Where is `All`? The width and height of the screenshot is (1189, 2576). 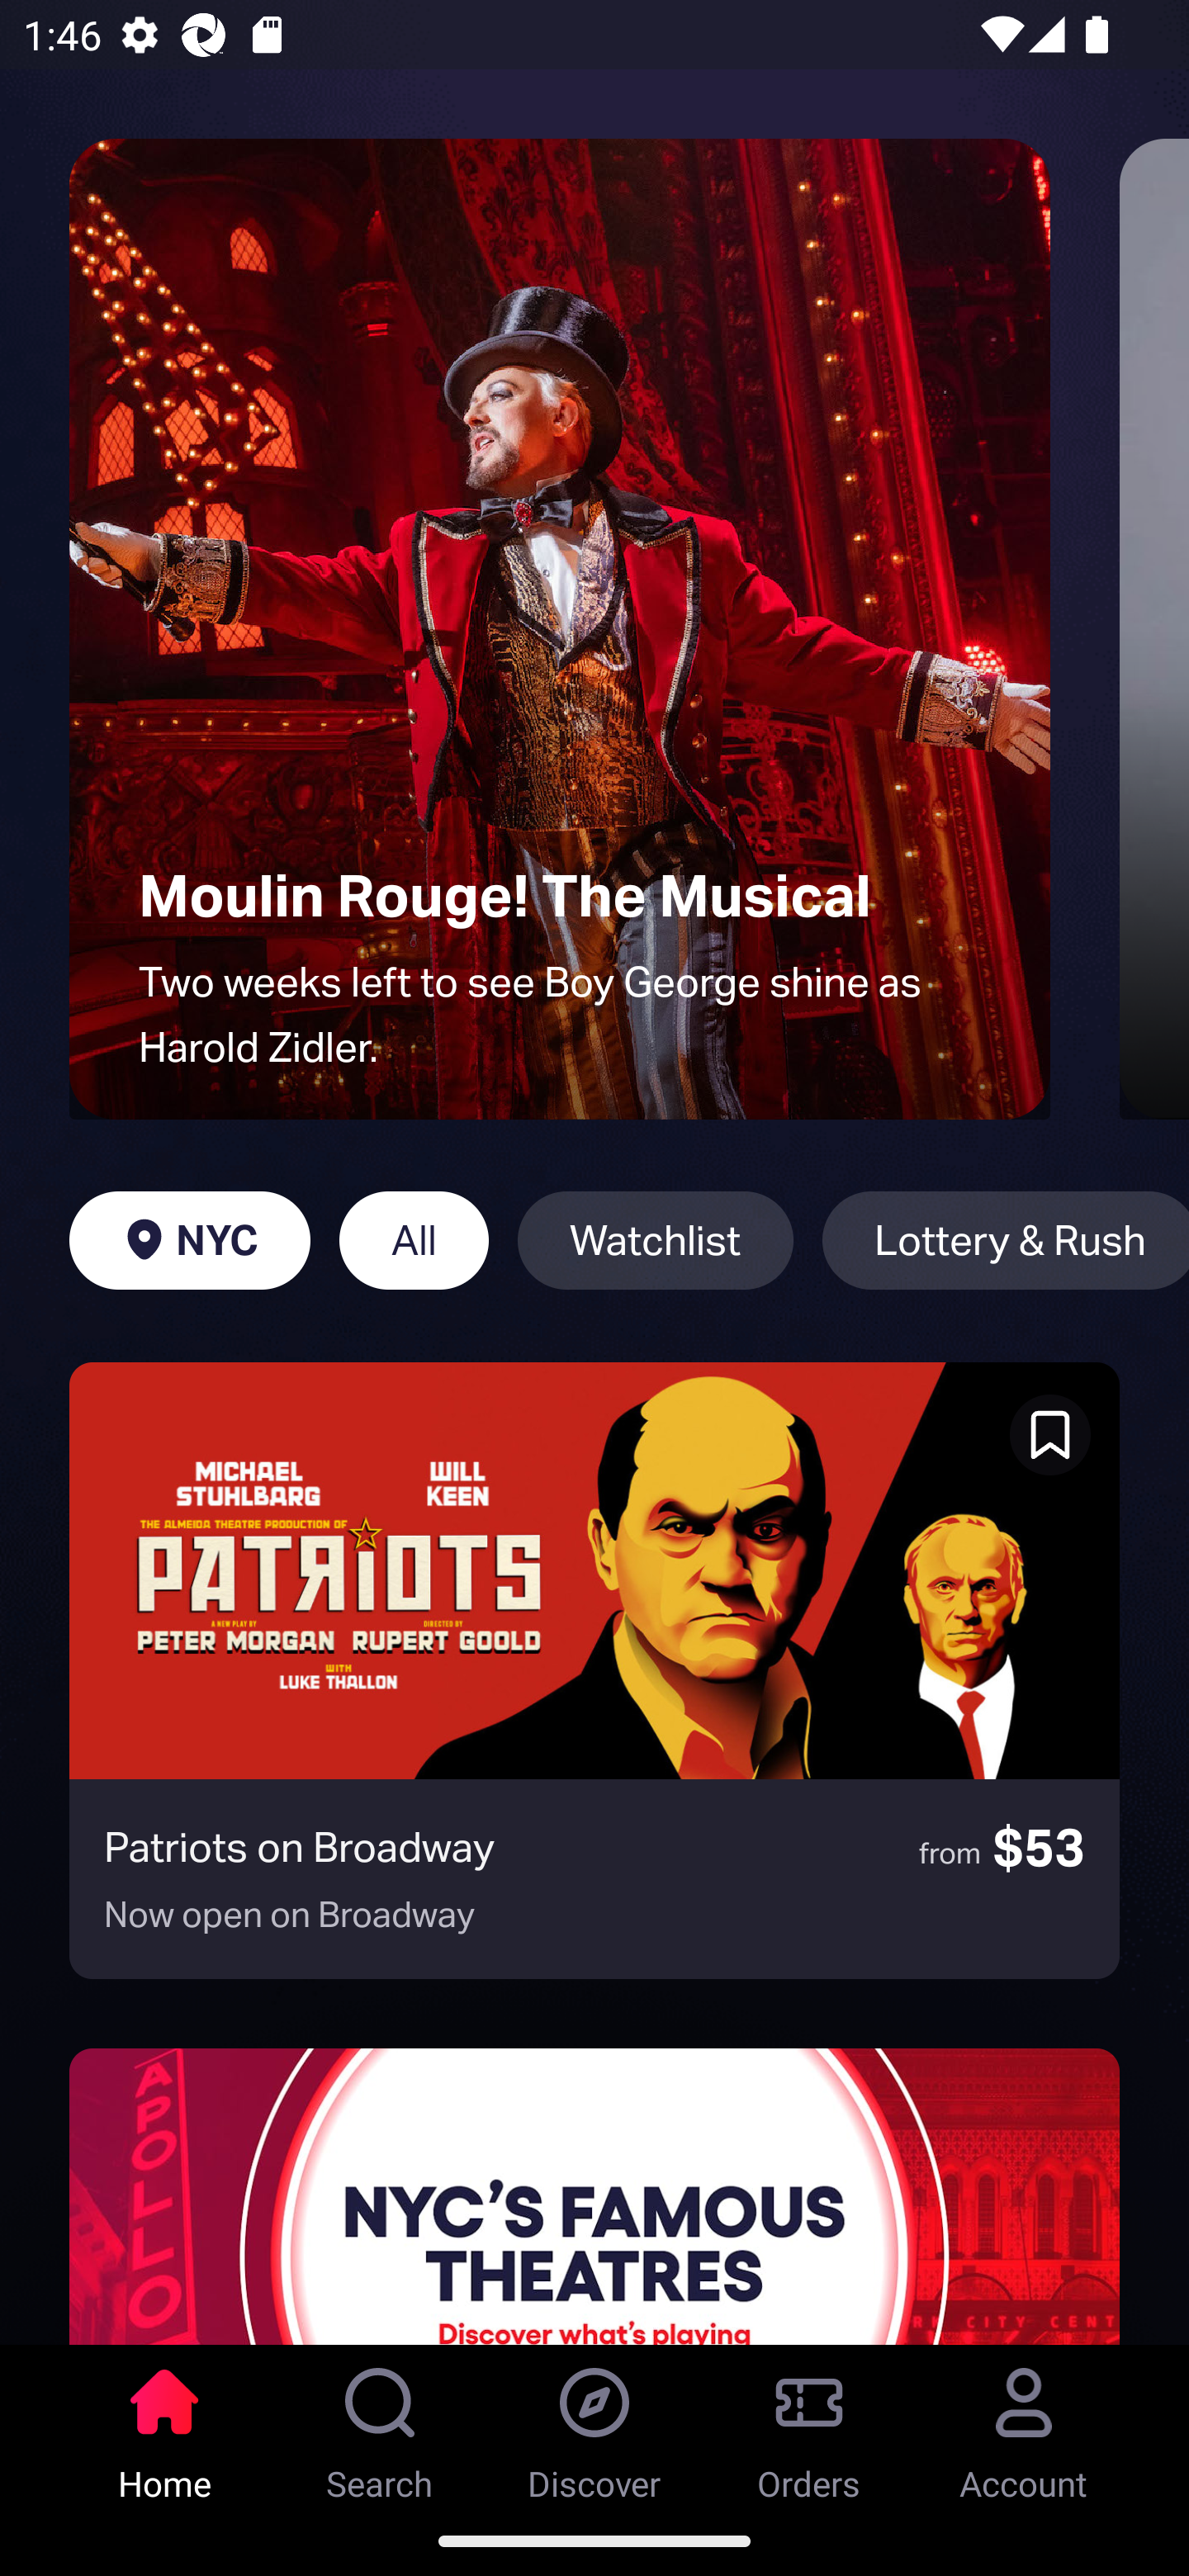 All is located at coordinates (413, 1240).